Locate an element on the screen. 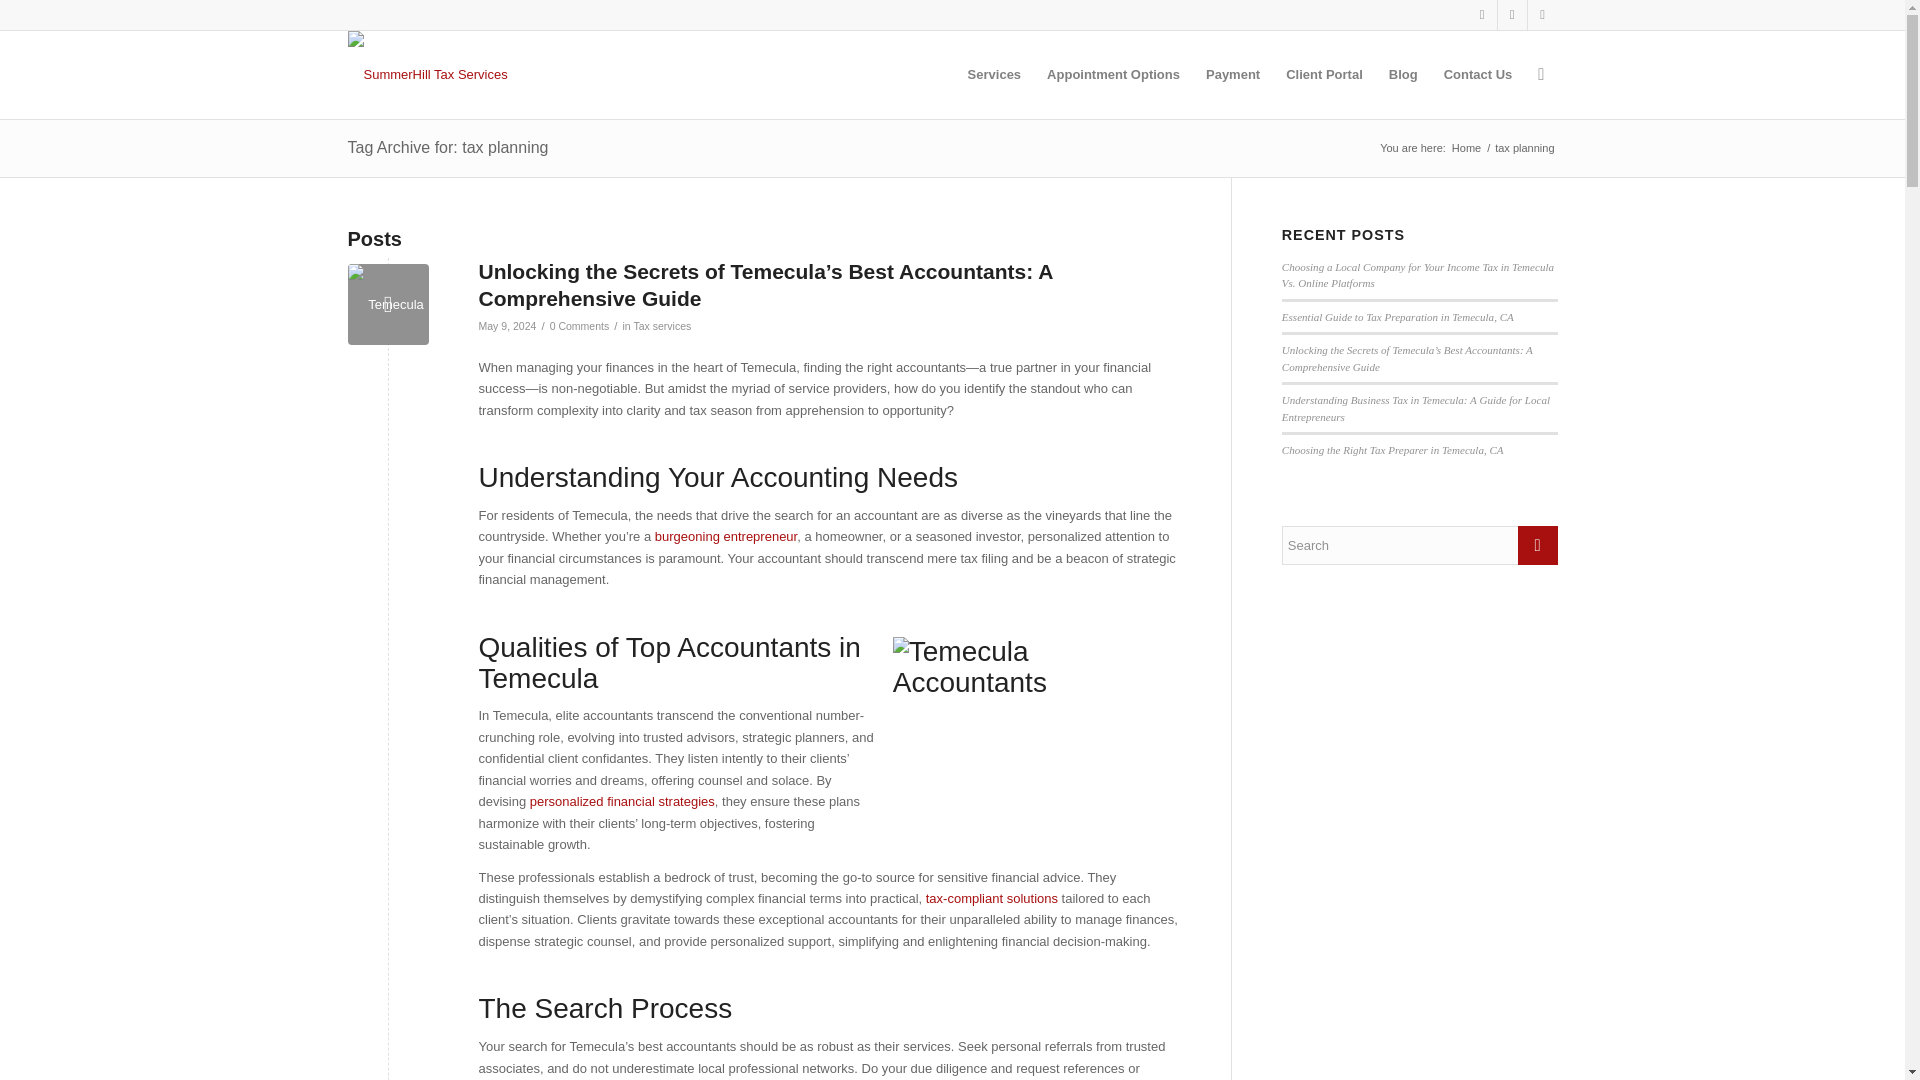 The image size is (1920, 1080). Instagram is located at coordinates (1482, 15).